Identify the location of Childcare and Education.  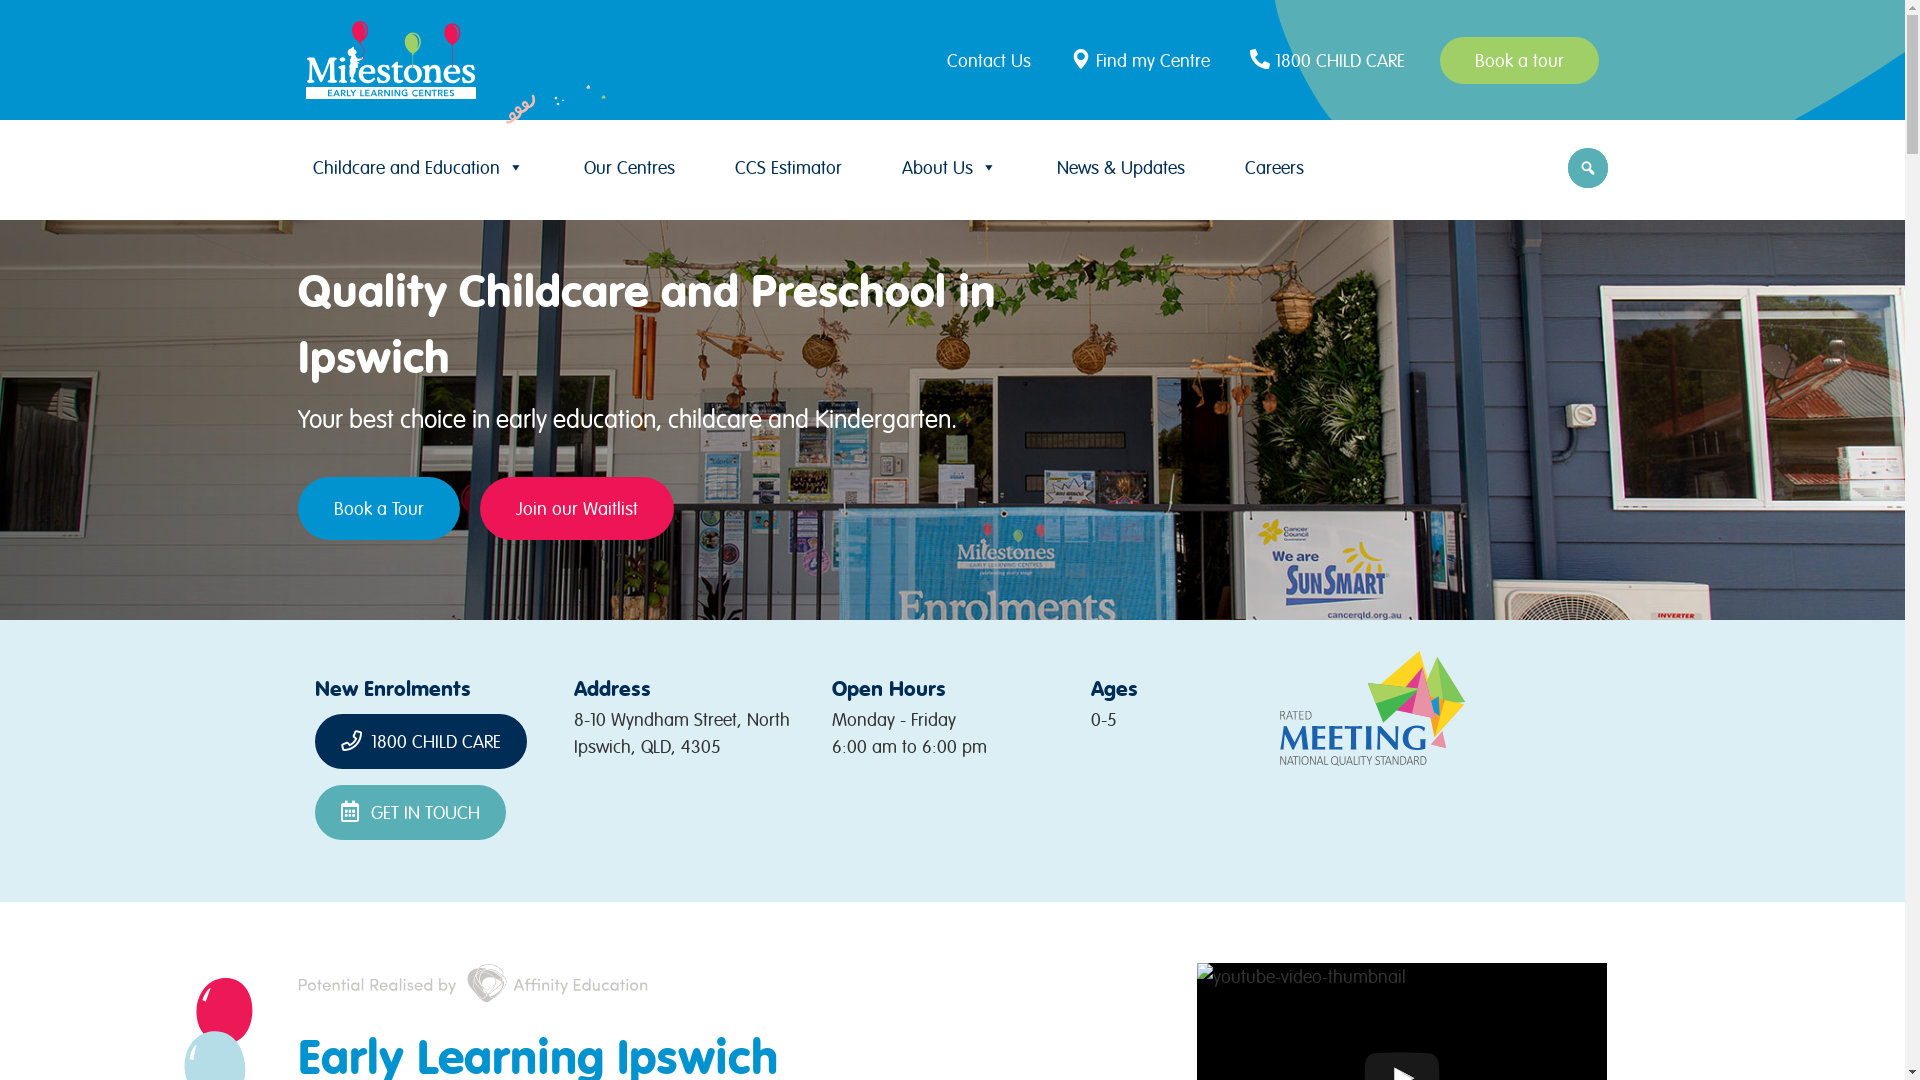
(418, 168).